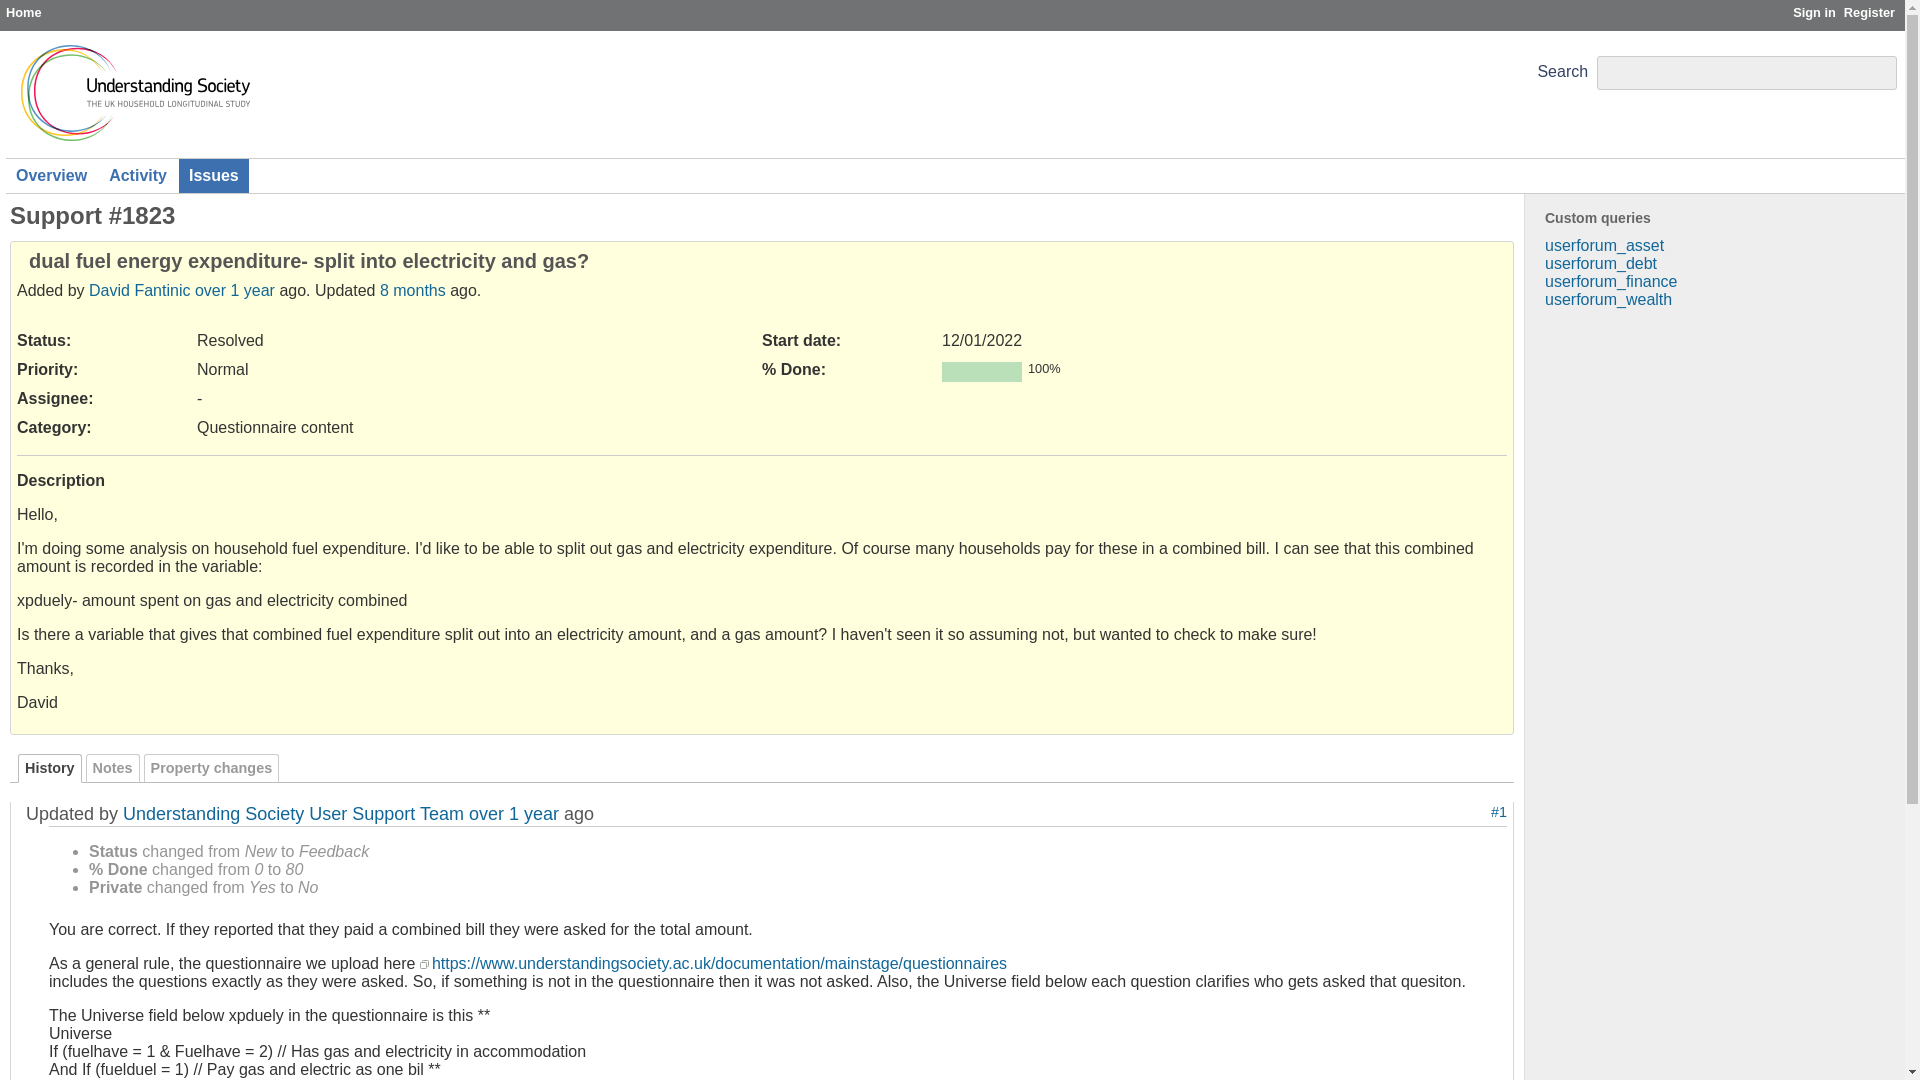  I want to click on Issues, so click(214, 176).